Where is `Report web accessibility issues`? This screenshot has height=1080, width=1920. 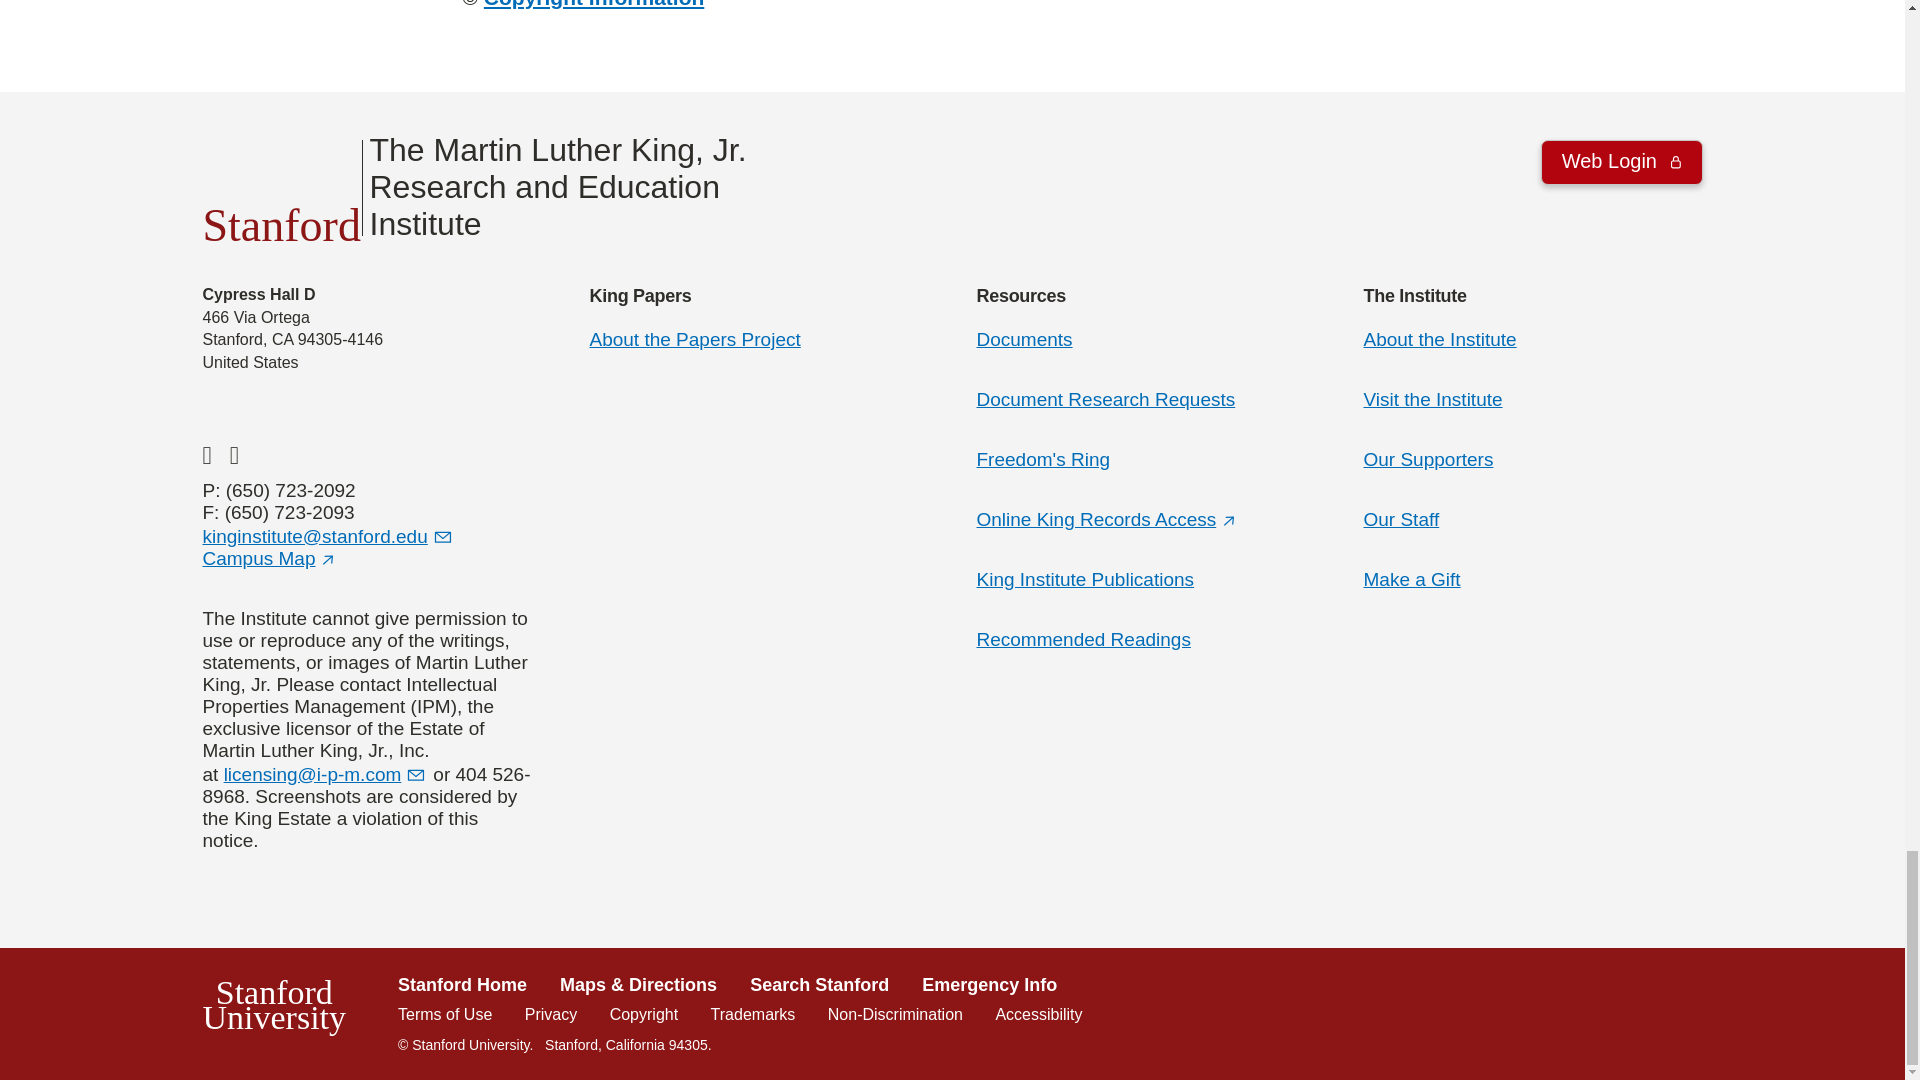 Report web accessibility issues is located at coordinates (1038, 1014).